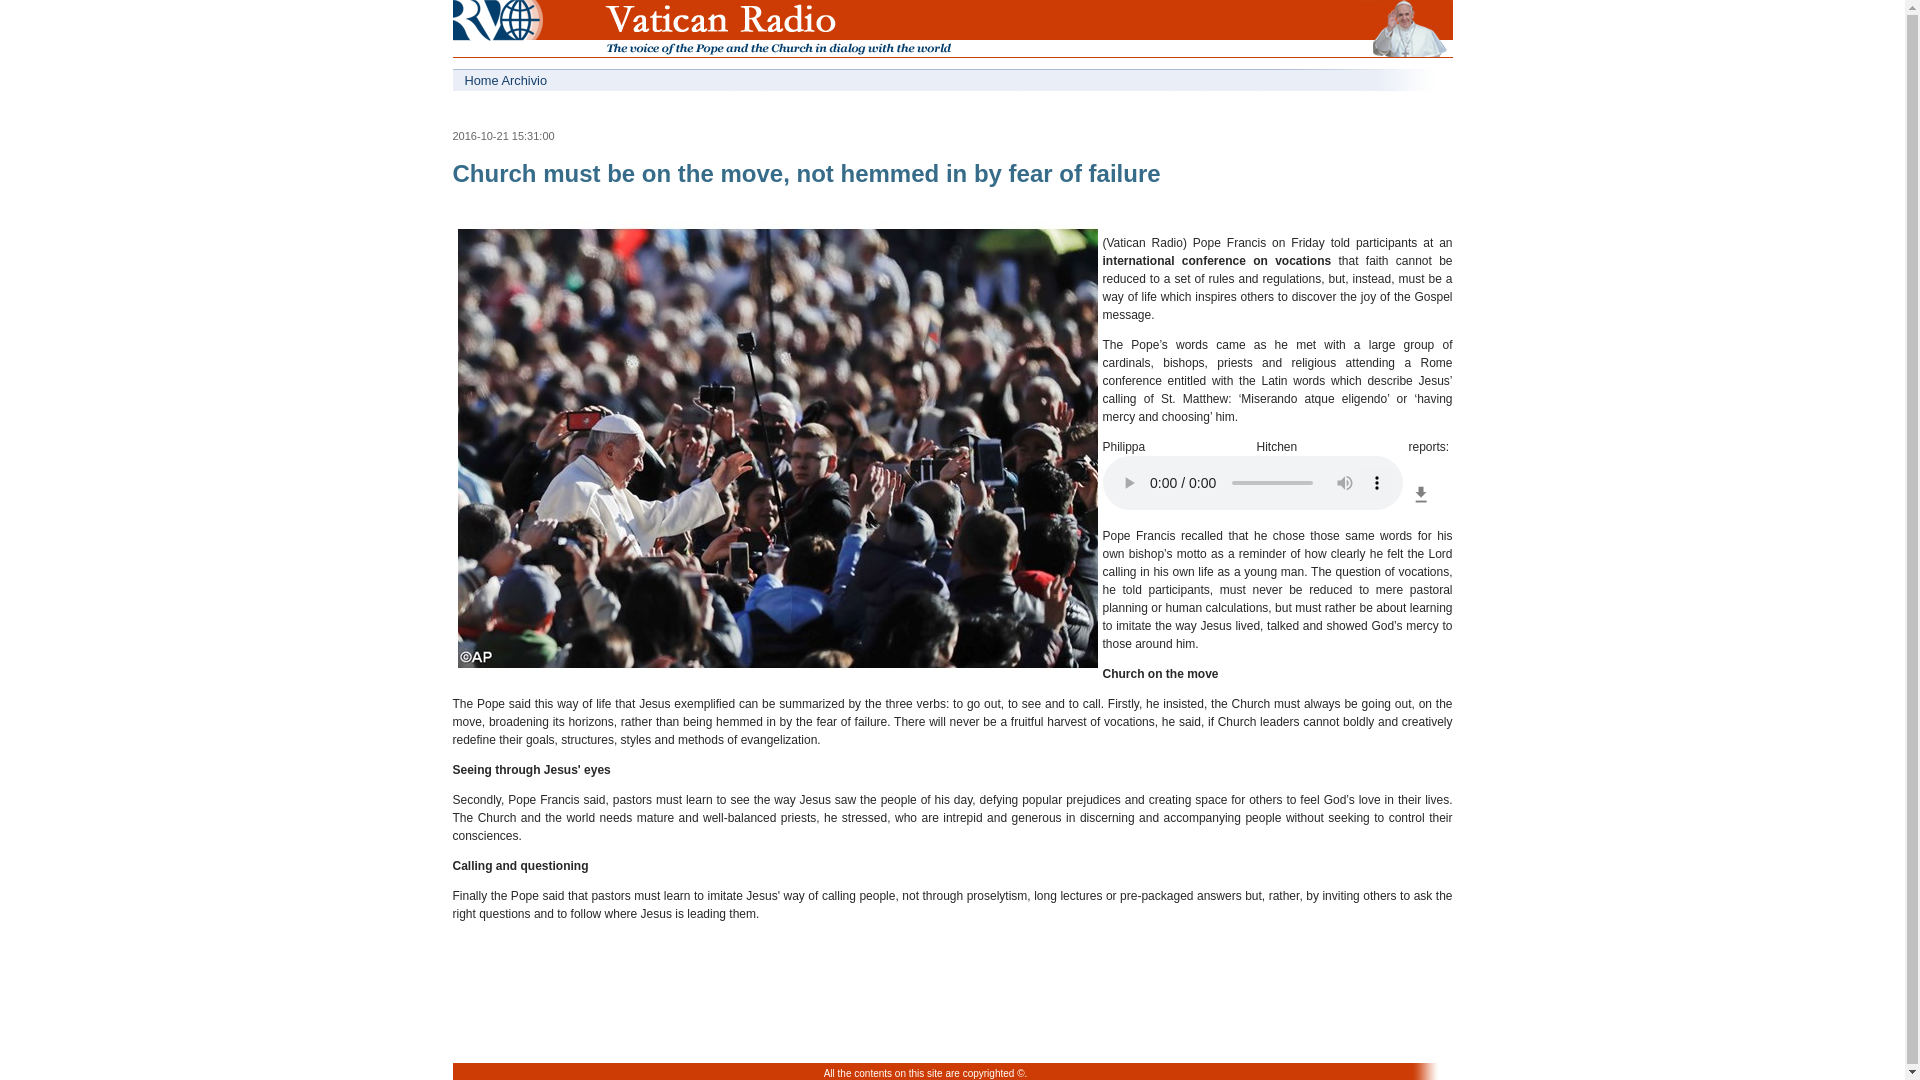 Image resolution: width=1920 pixels, height=1080 pixels. What do you see at coordinates (488, 32) in the screenshot?
I see `Home` at bounding box center [488, 32].